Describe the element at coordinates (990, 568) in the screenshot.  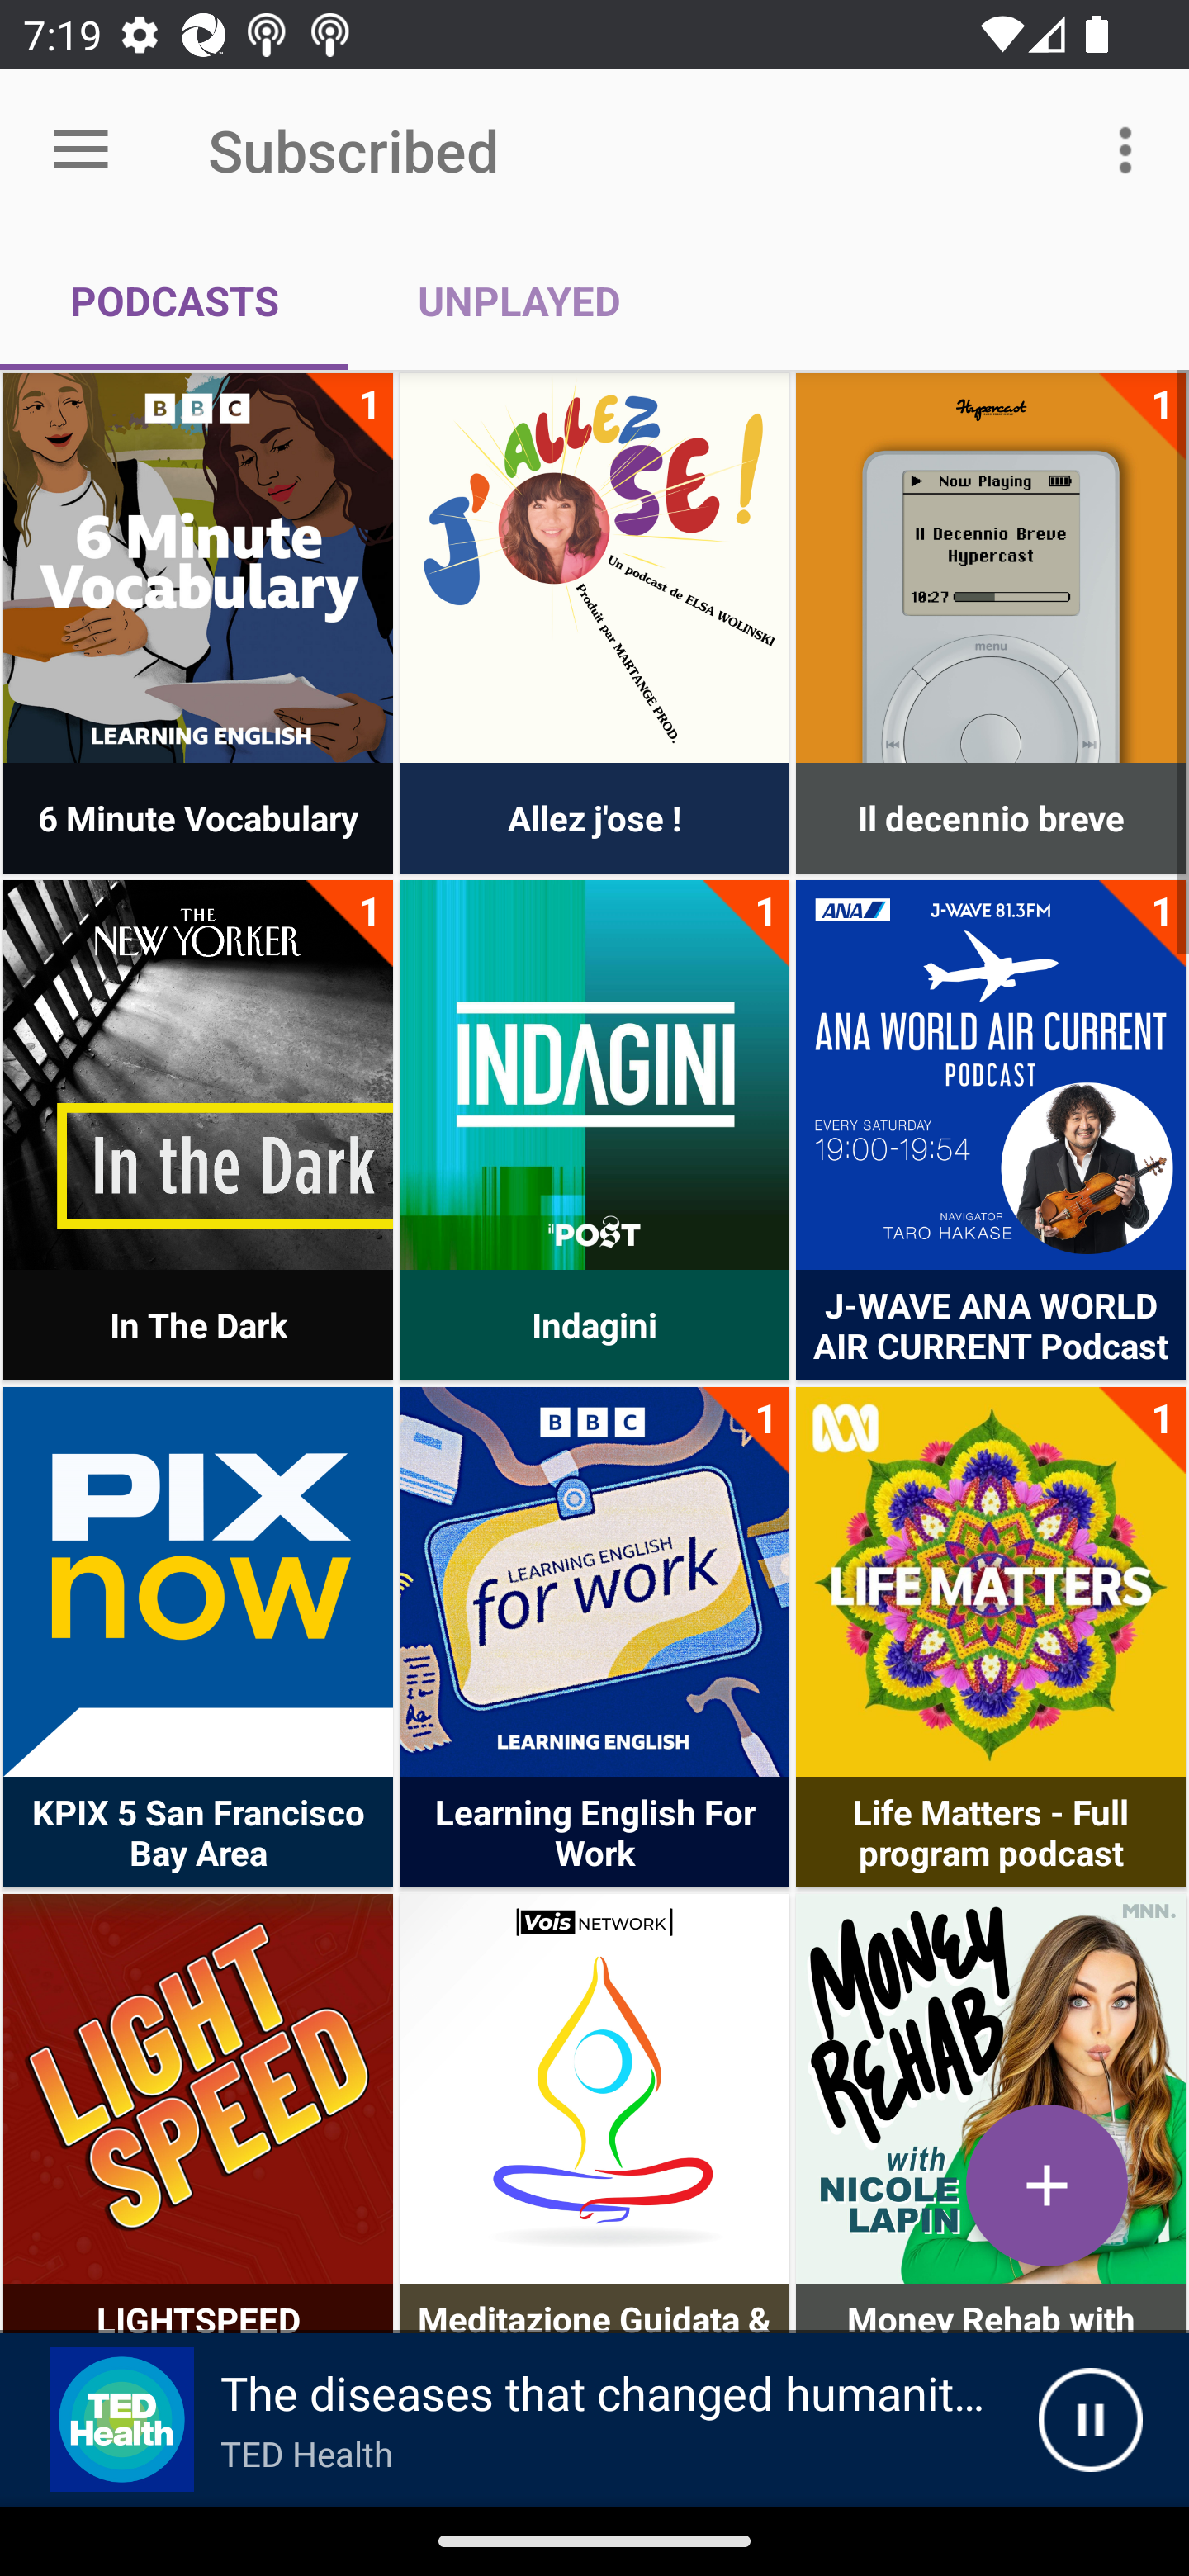
I see `Il decennio breve` at that location.